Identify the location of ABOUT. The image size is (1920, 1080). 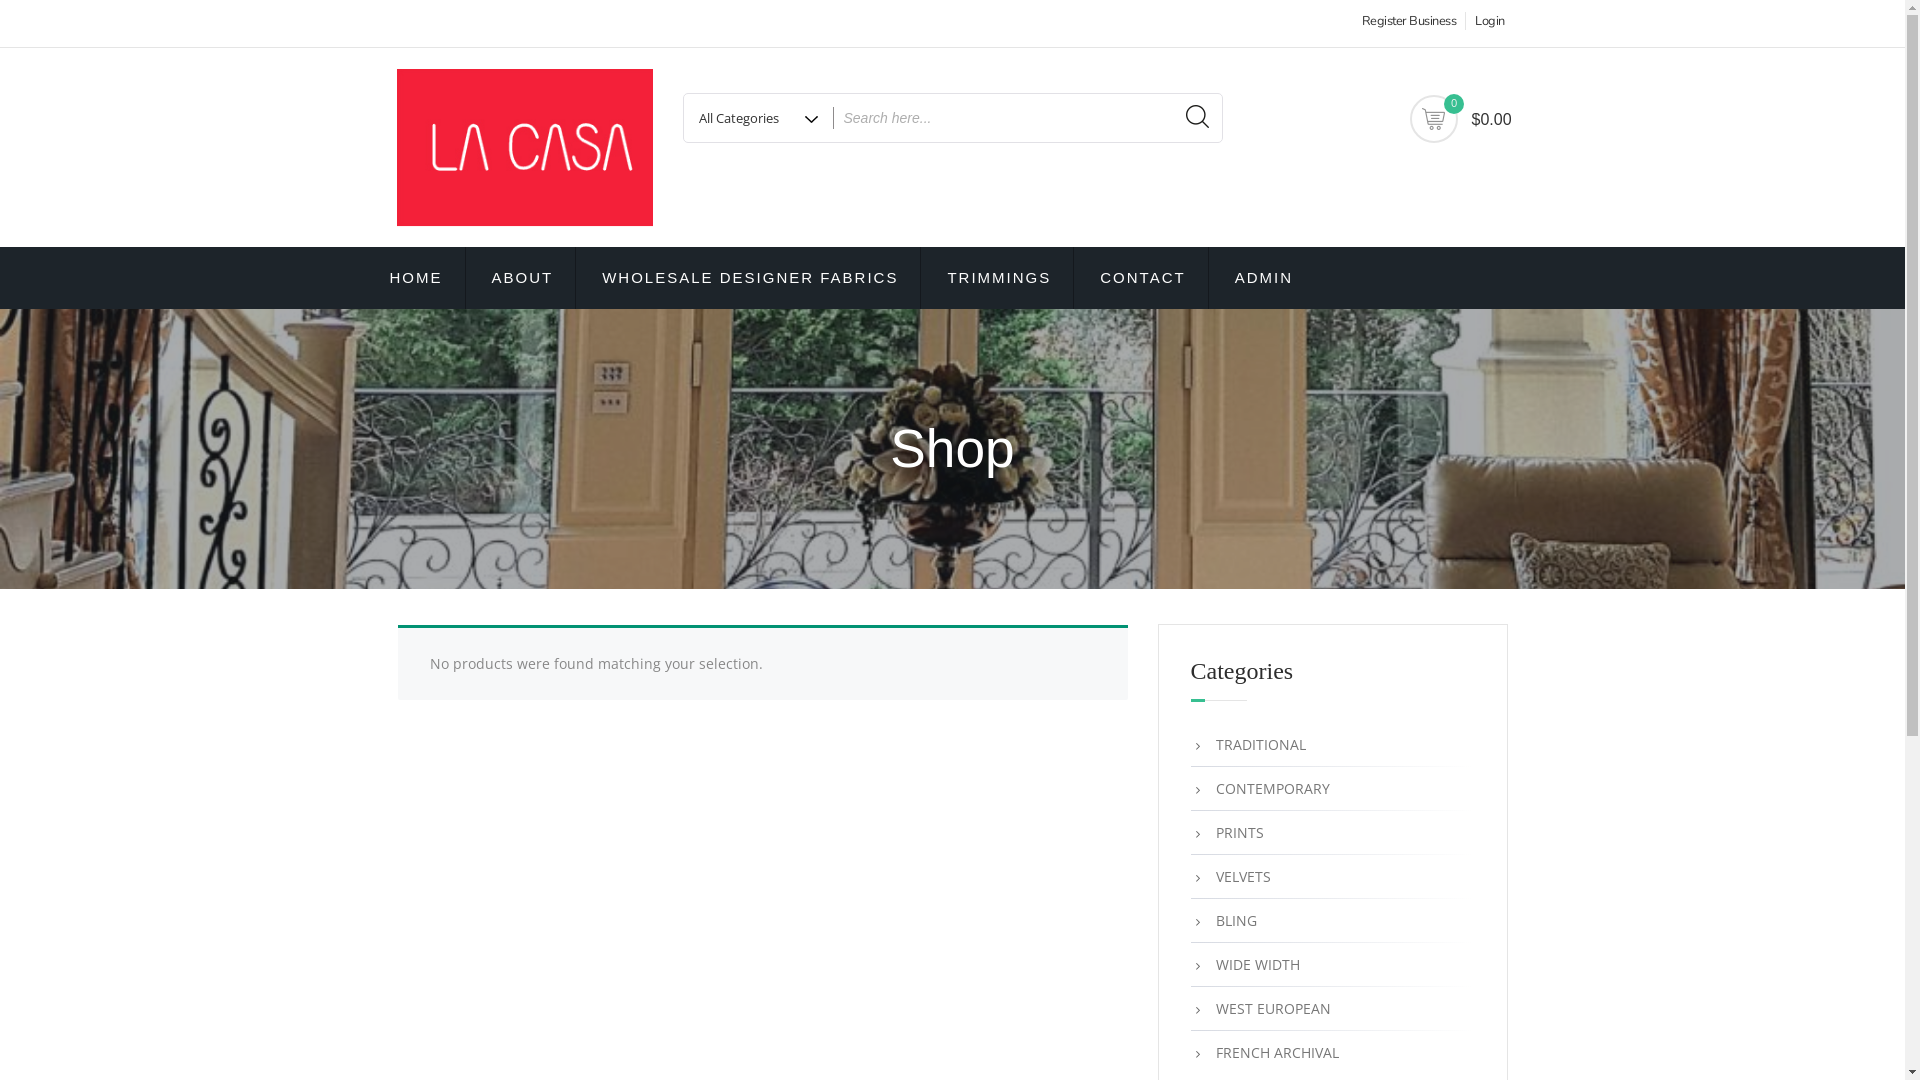
(524, 278).